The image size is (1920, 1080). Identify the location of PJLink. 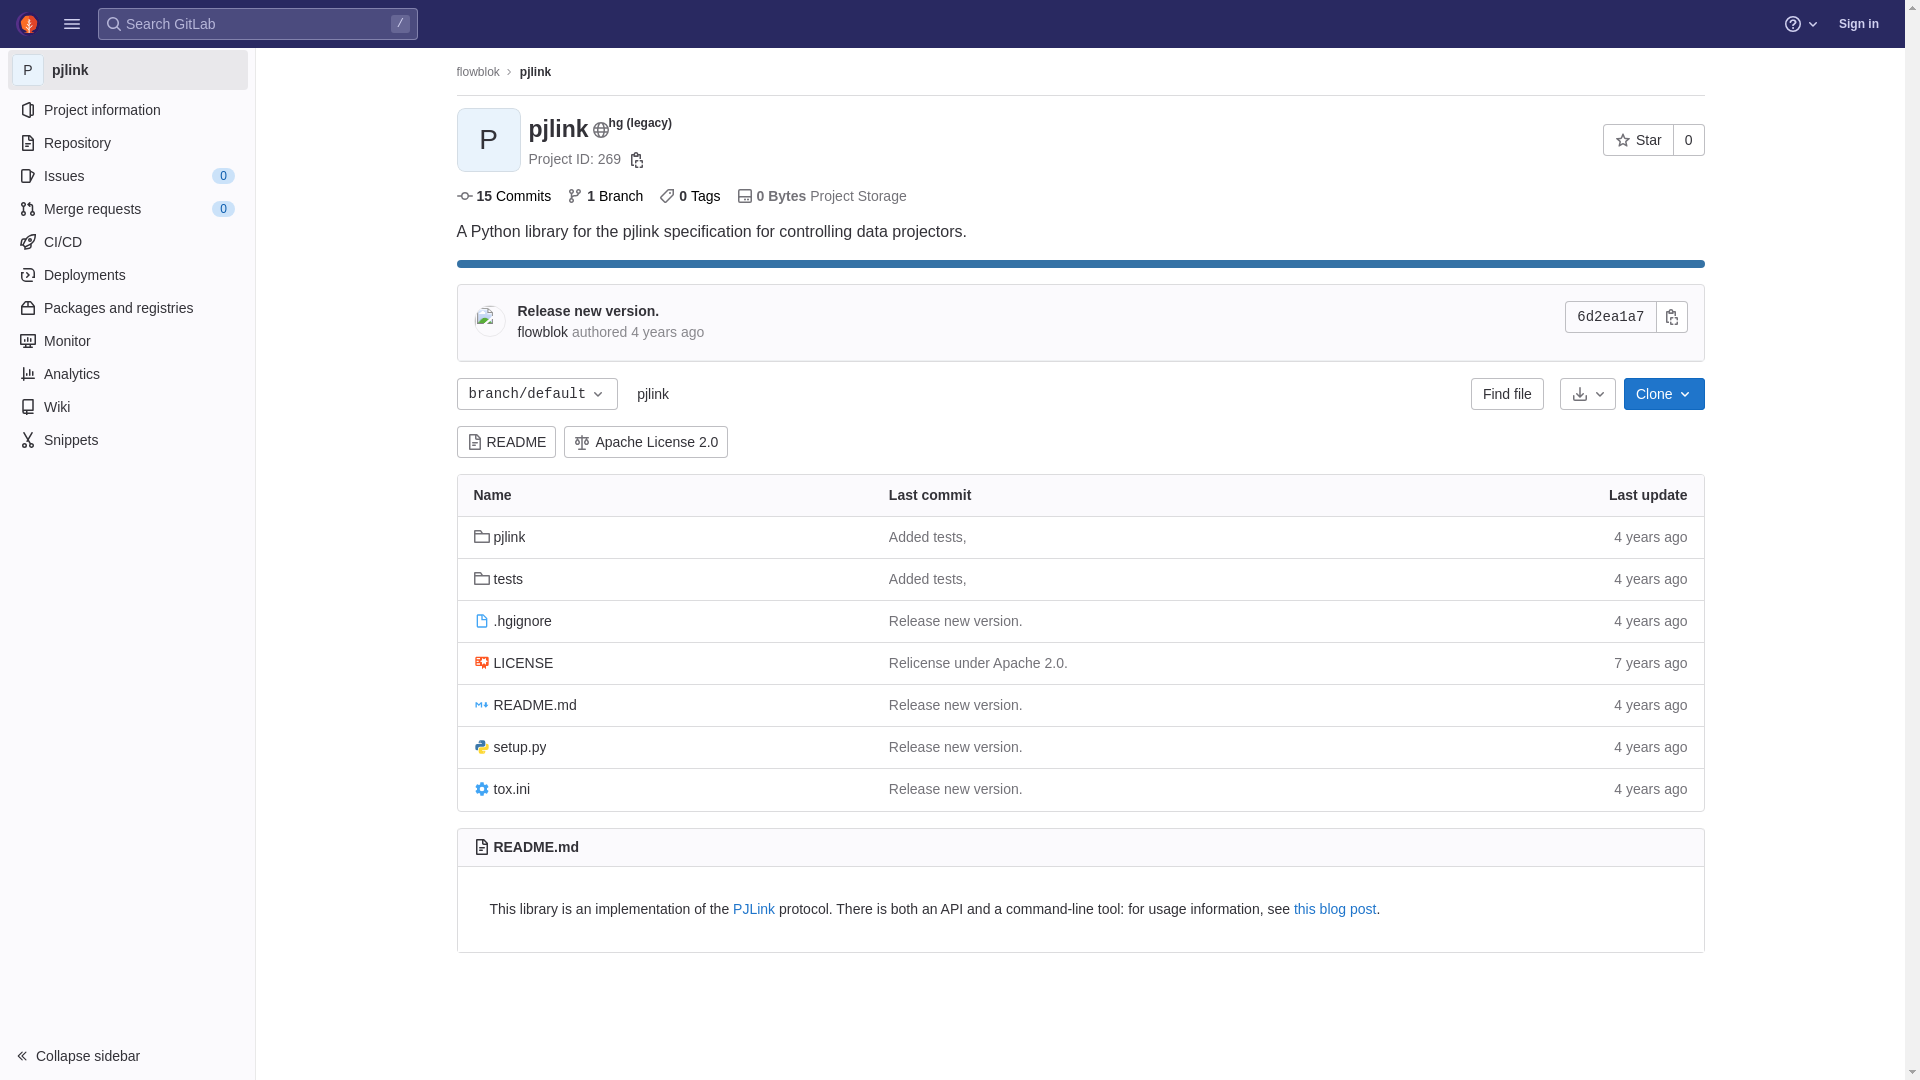
(754, 909).